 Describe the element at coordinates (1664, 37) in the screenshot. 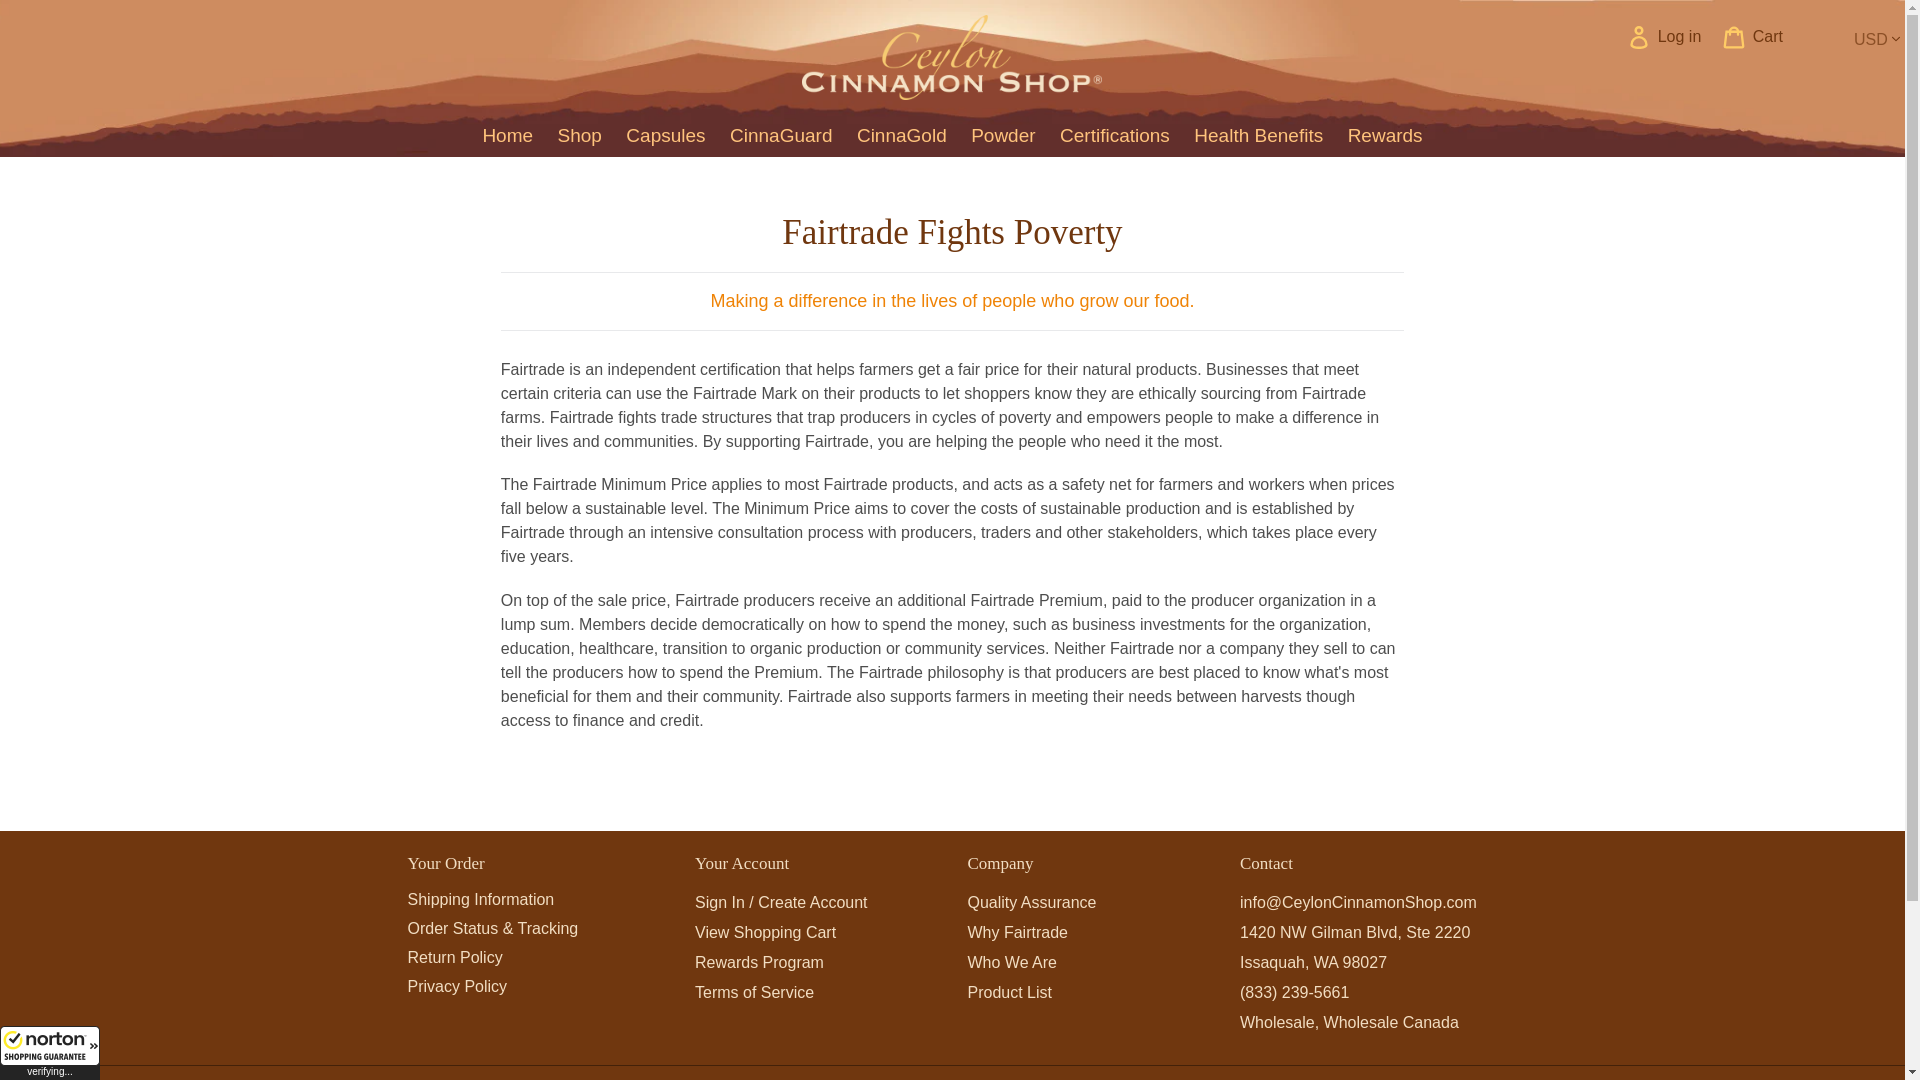

I see `Log in` at that location.